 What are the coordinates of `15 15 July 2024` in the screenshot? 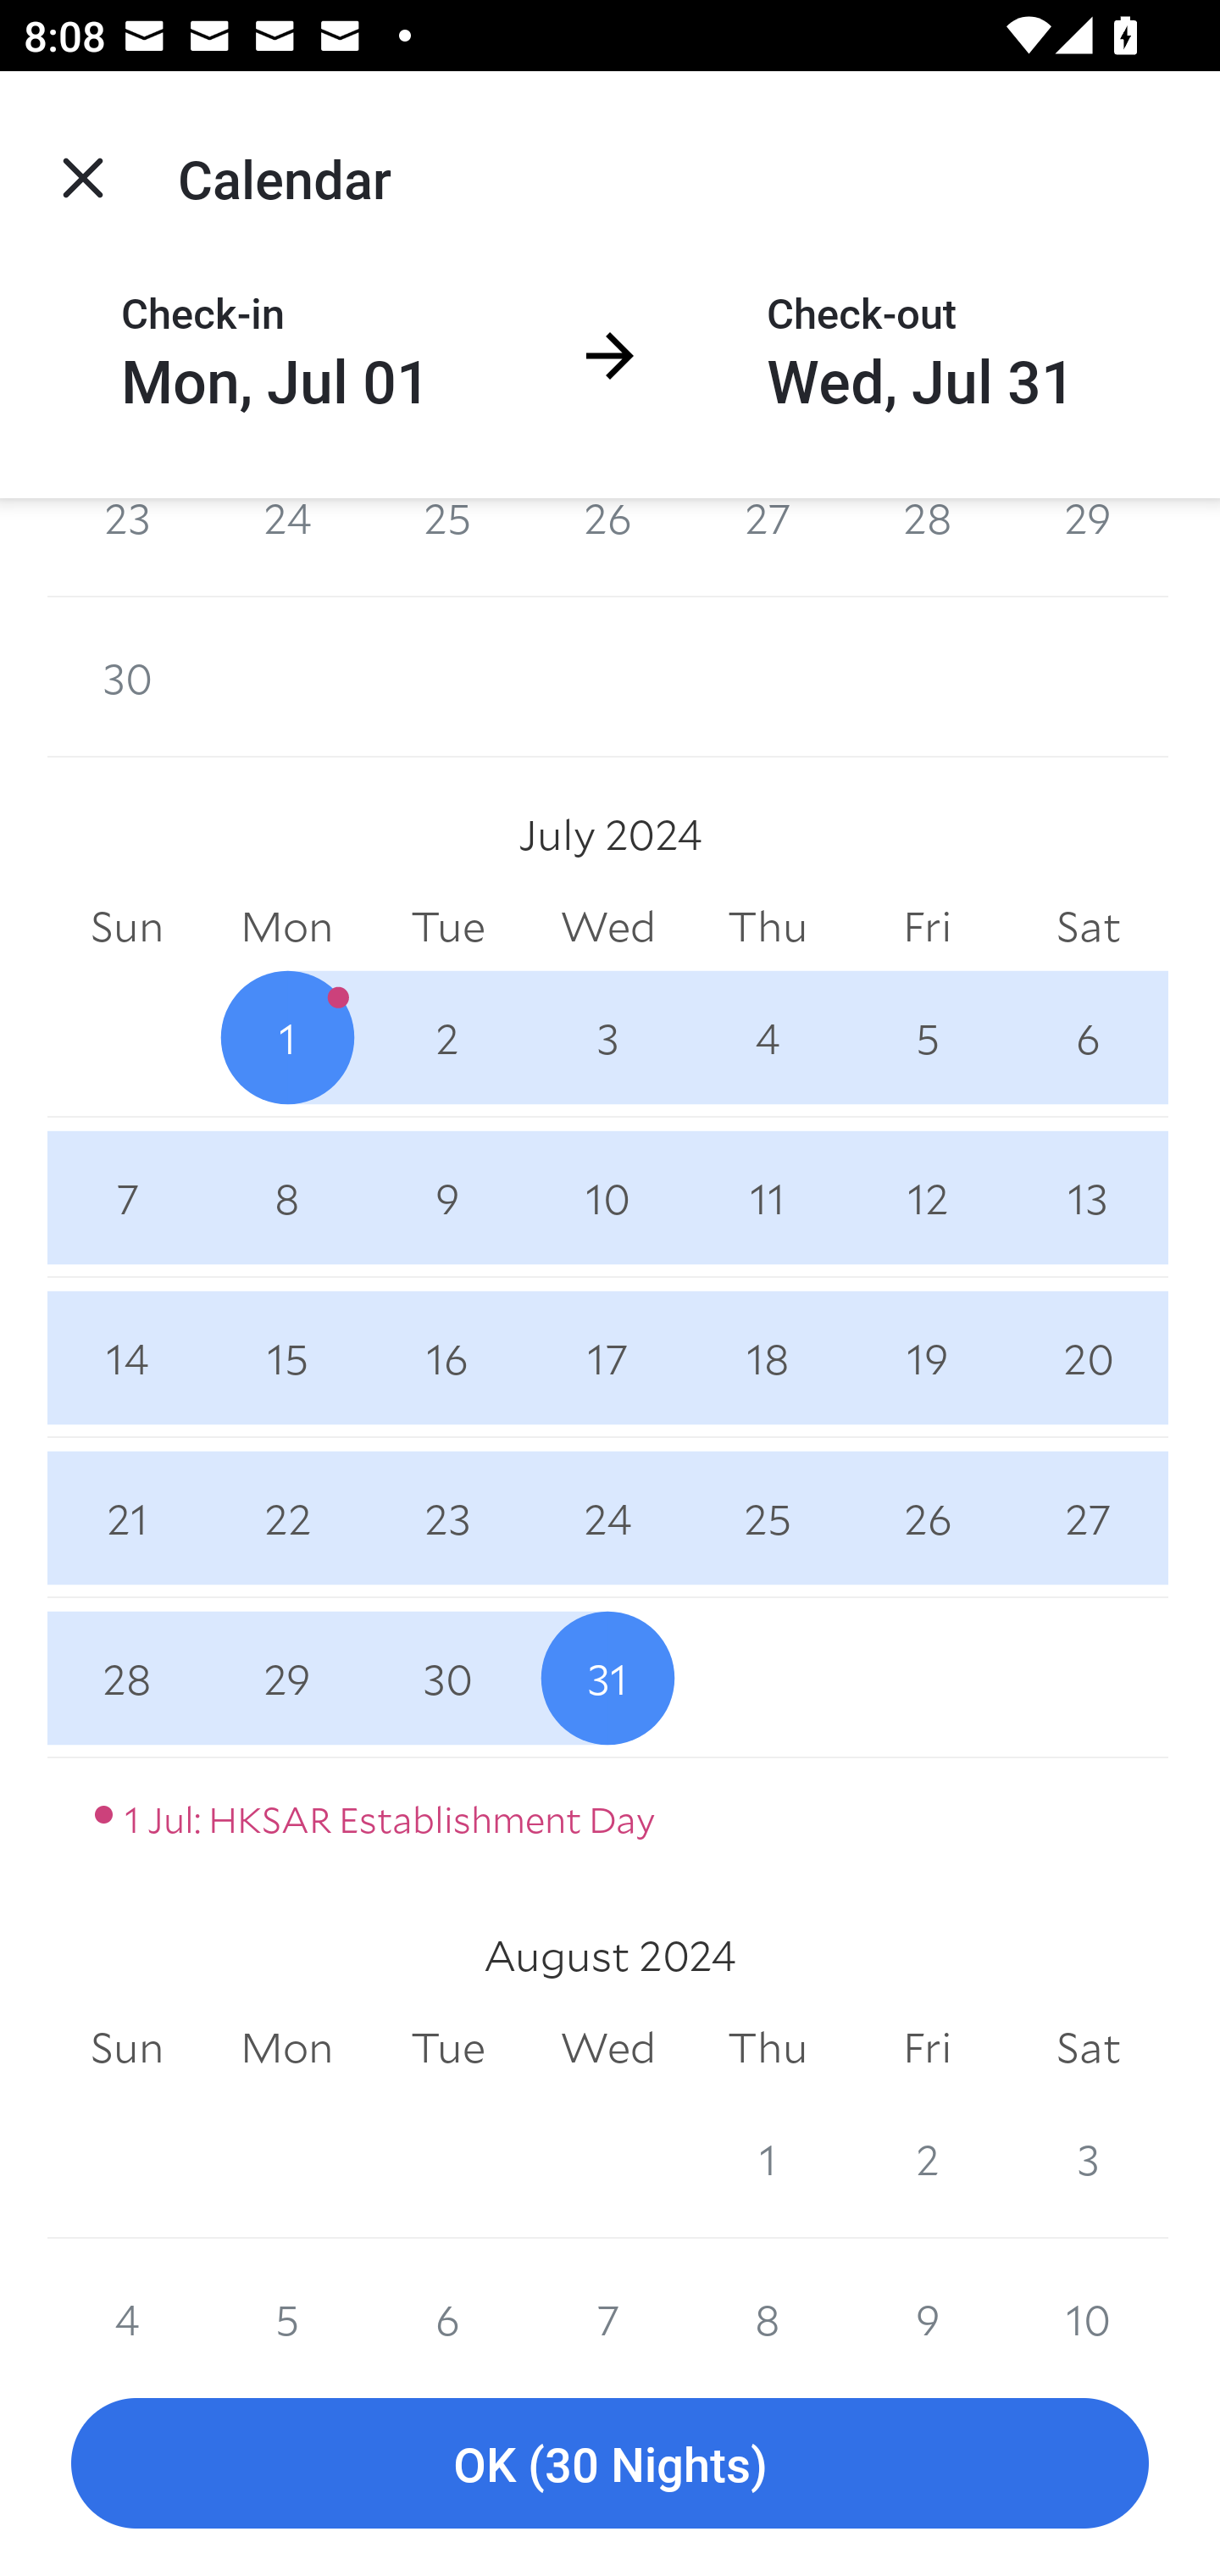 It's located at (286, 1357).